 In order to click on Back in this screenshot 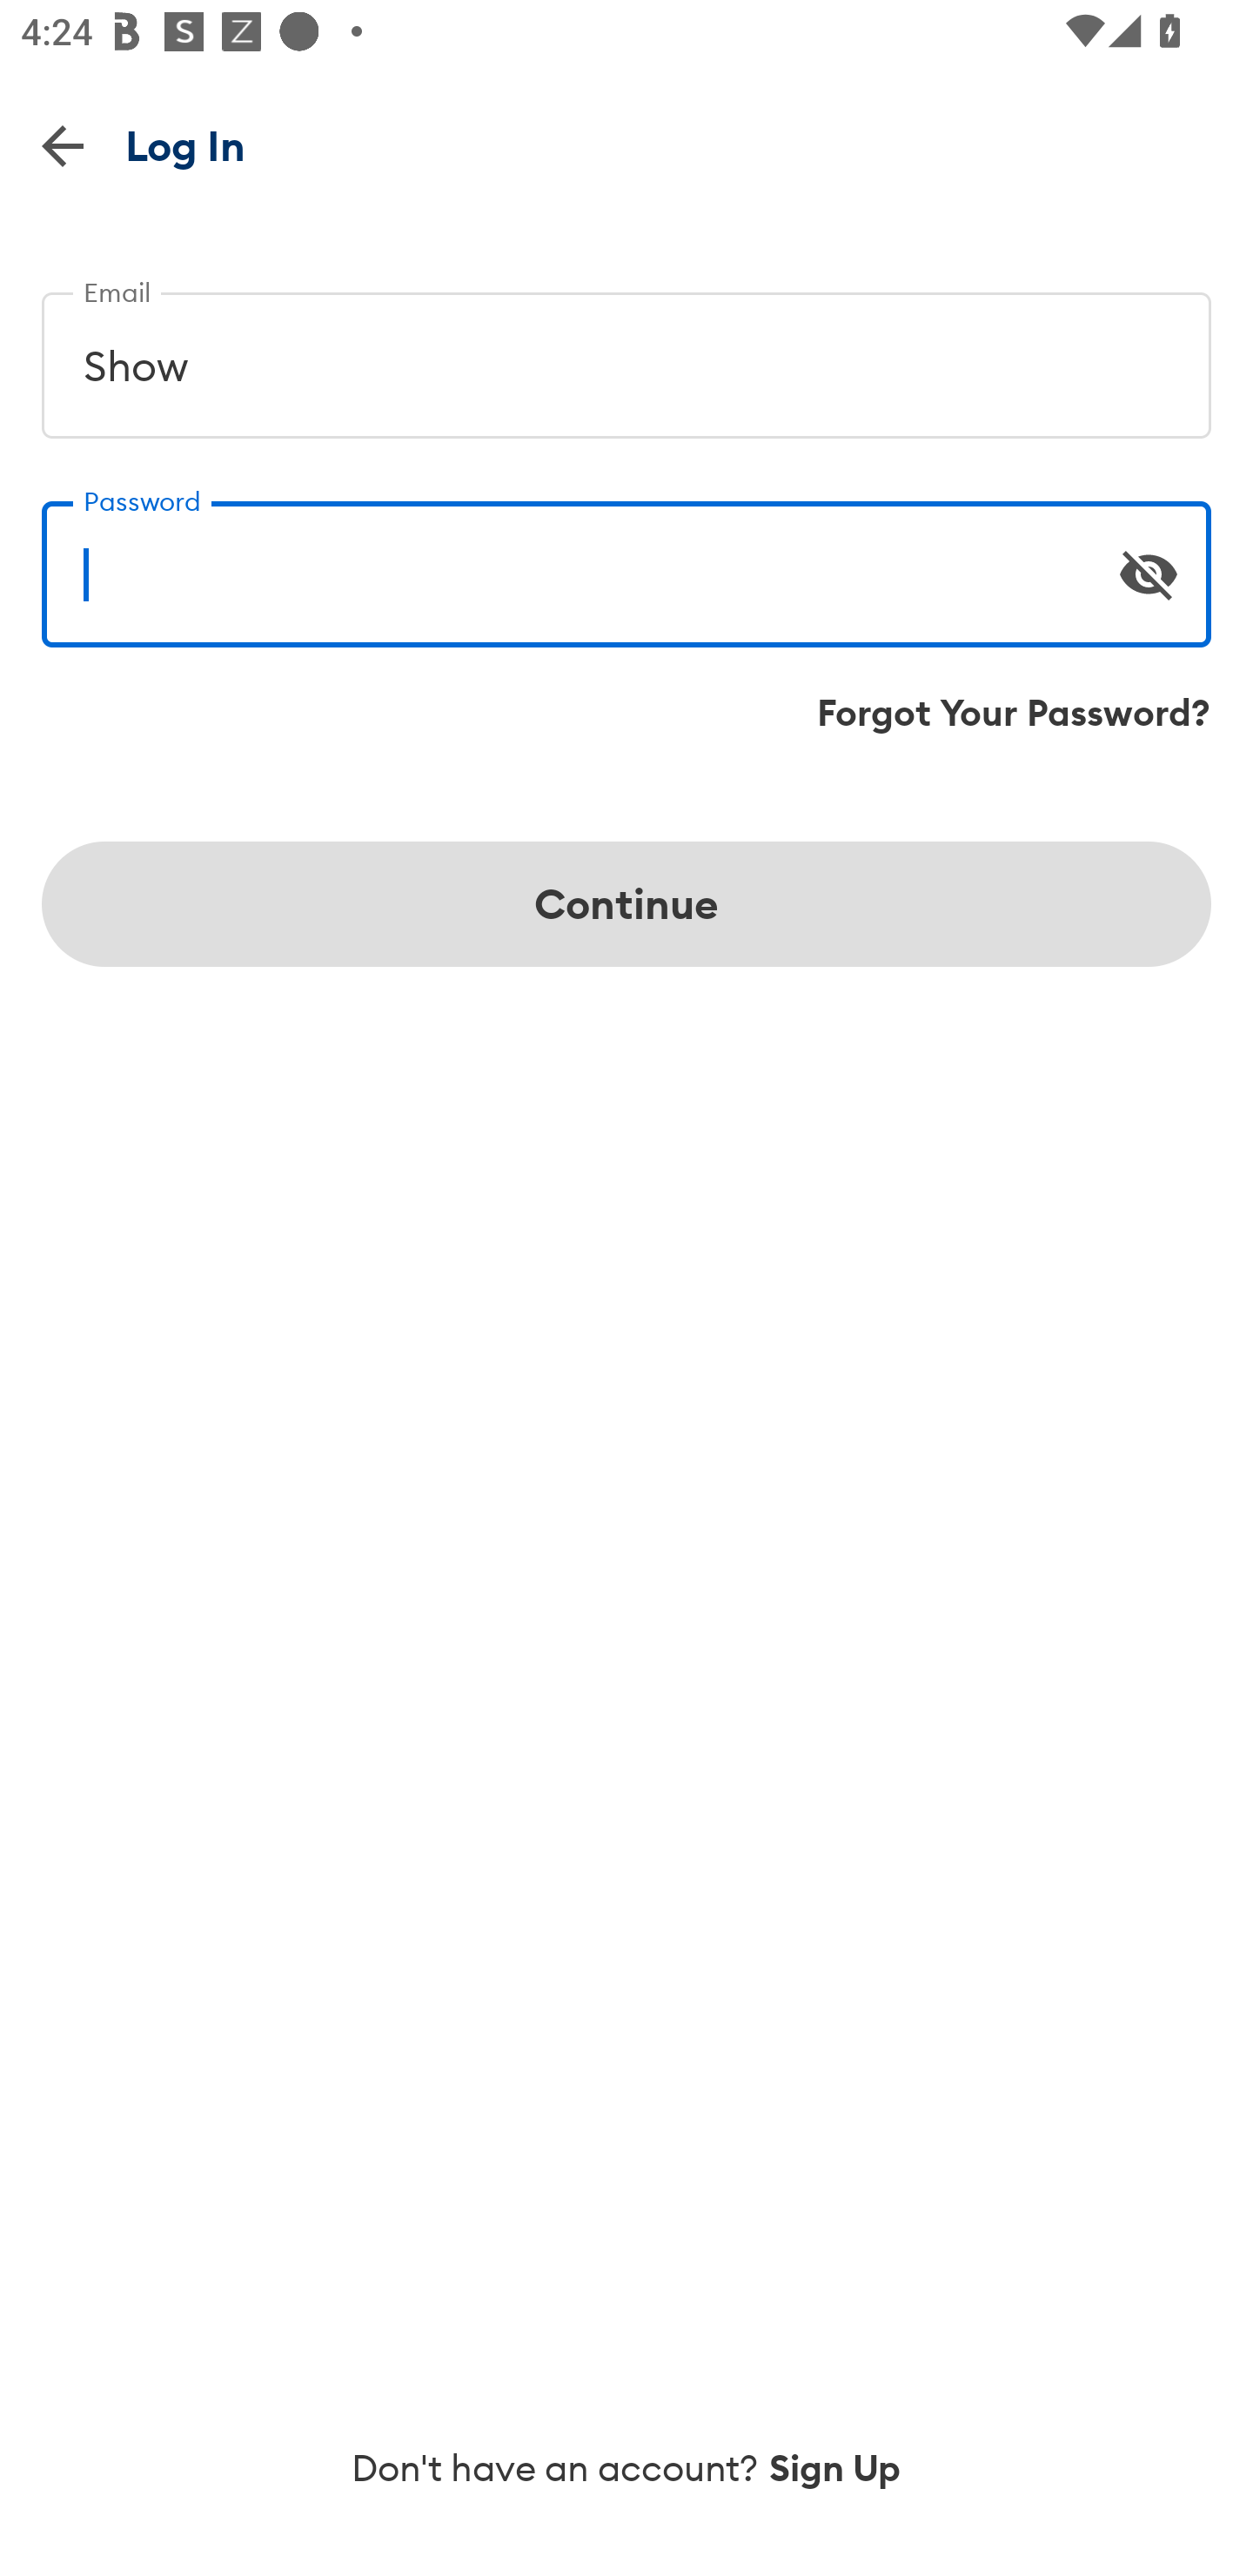, I will do `click(63, 144)`.